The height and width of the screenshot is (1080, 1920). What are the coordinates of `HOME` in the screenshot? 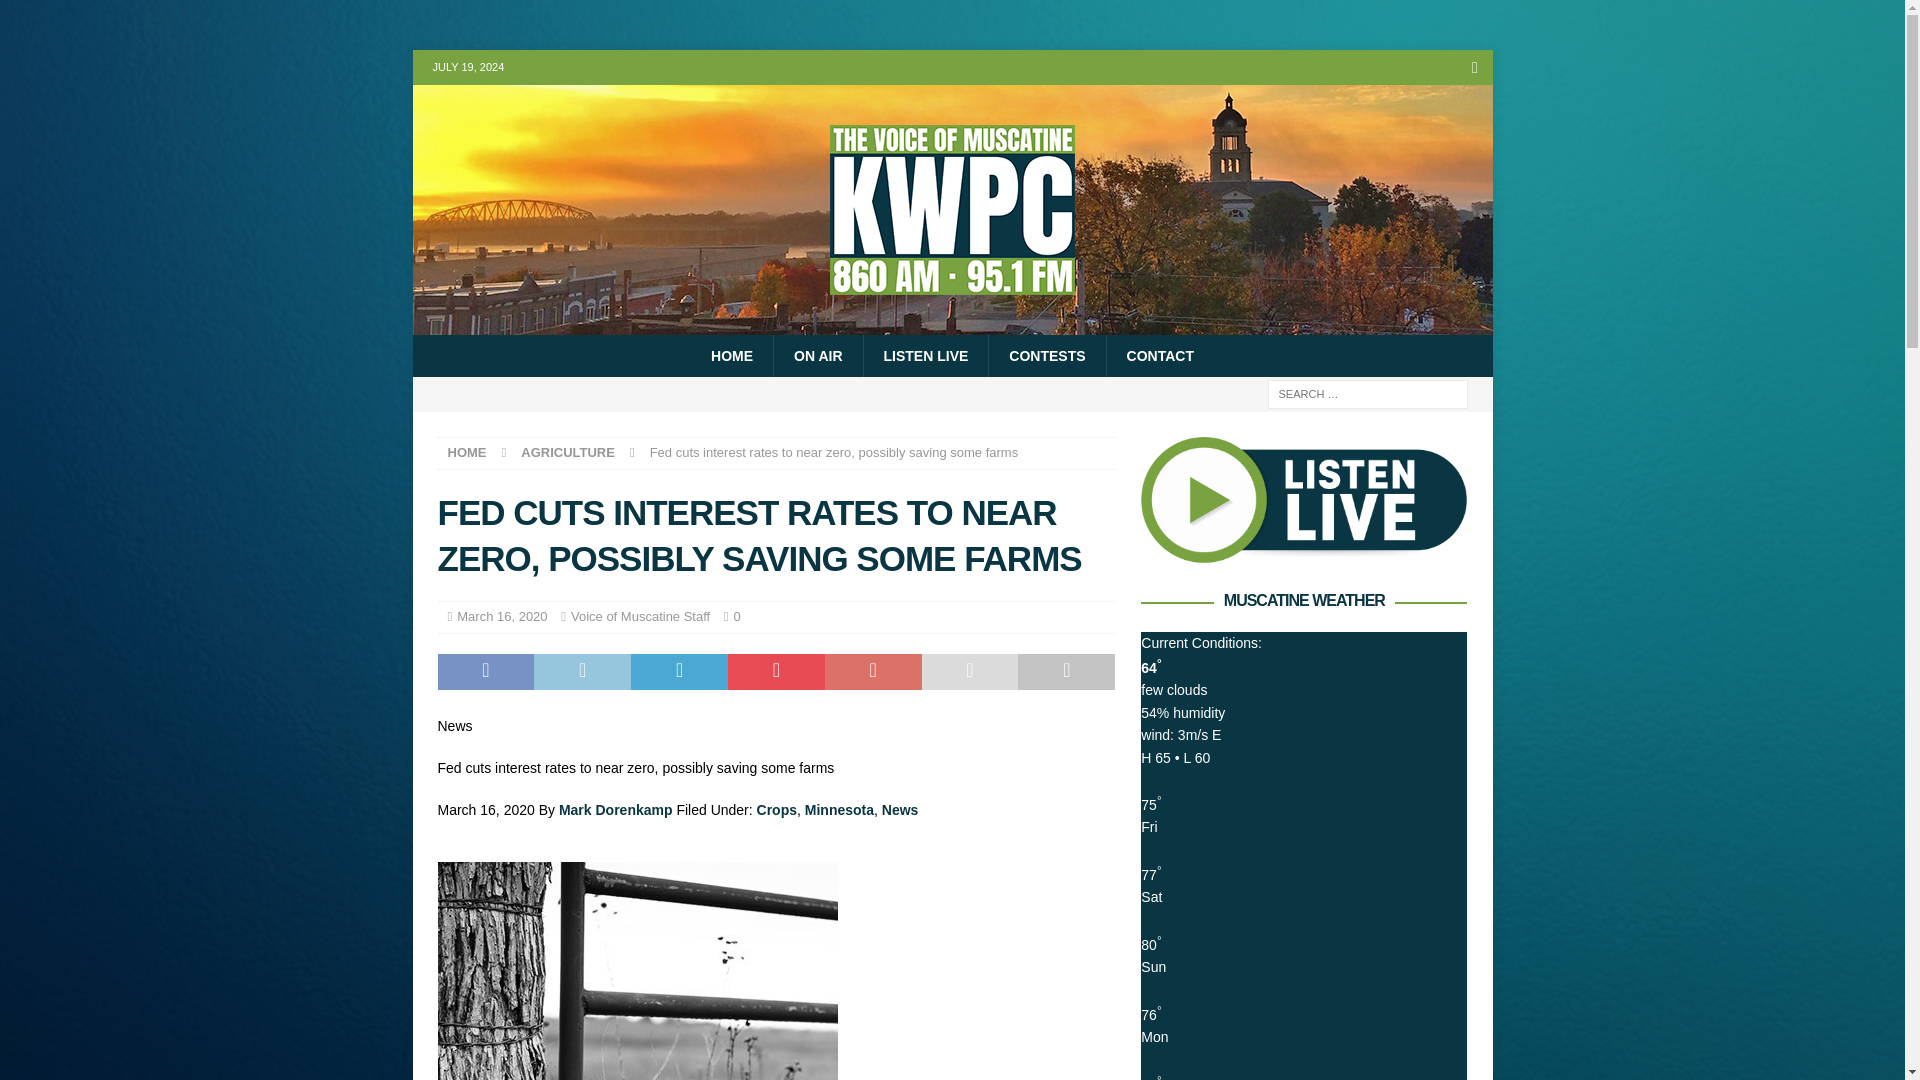 It's located at (467, 452).